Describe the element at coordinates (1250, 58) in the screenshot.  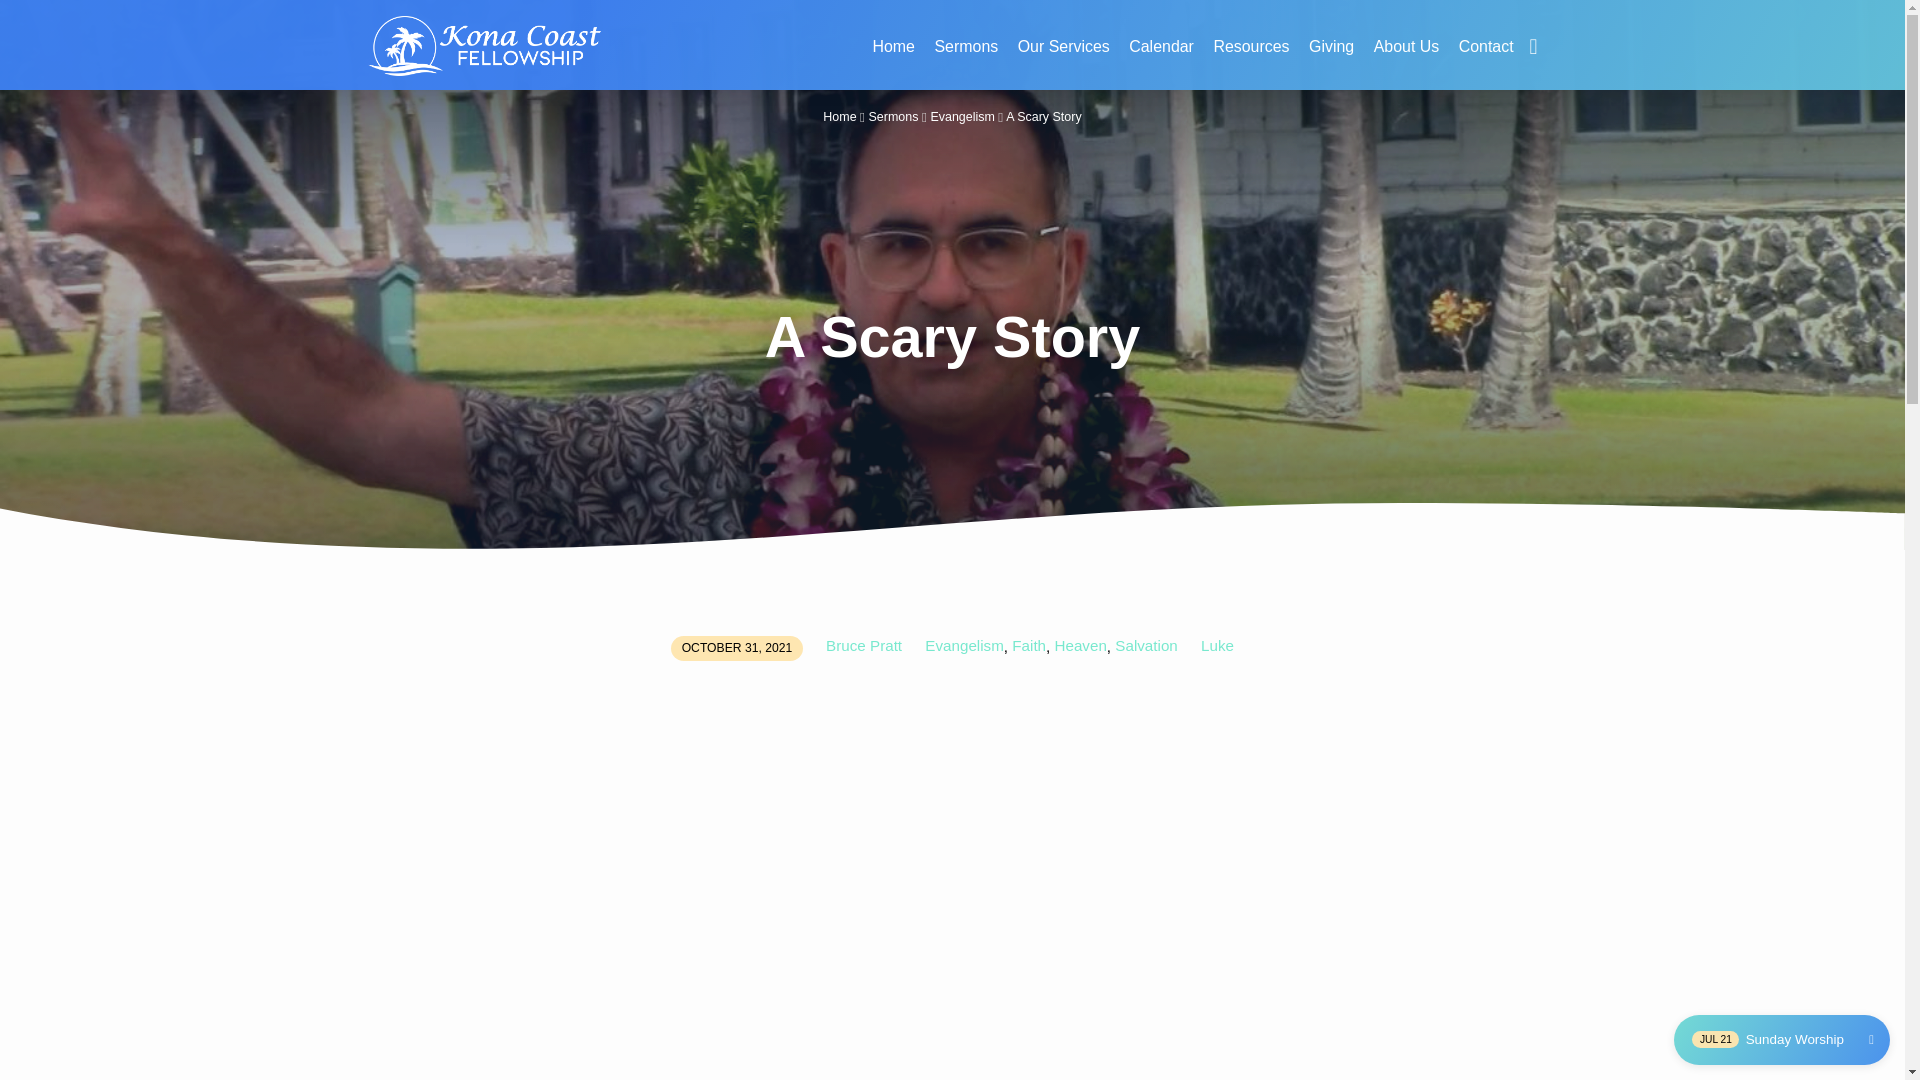
I see `Resources` at that location.